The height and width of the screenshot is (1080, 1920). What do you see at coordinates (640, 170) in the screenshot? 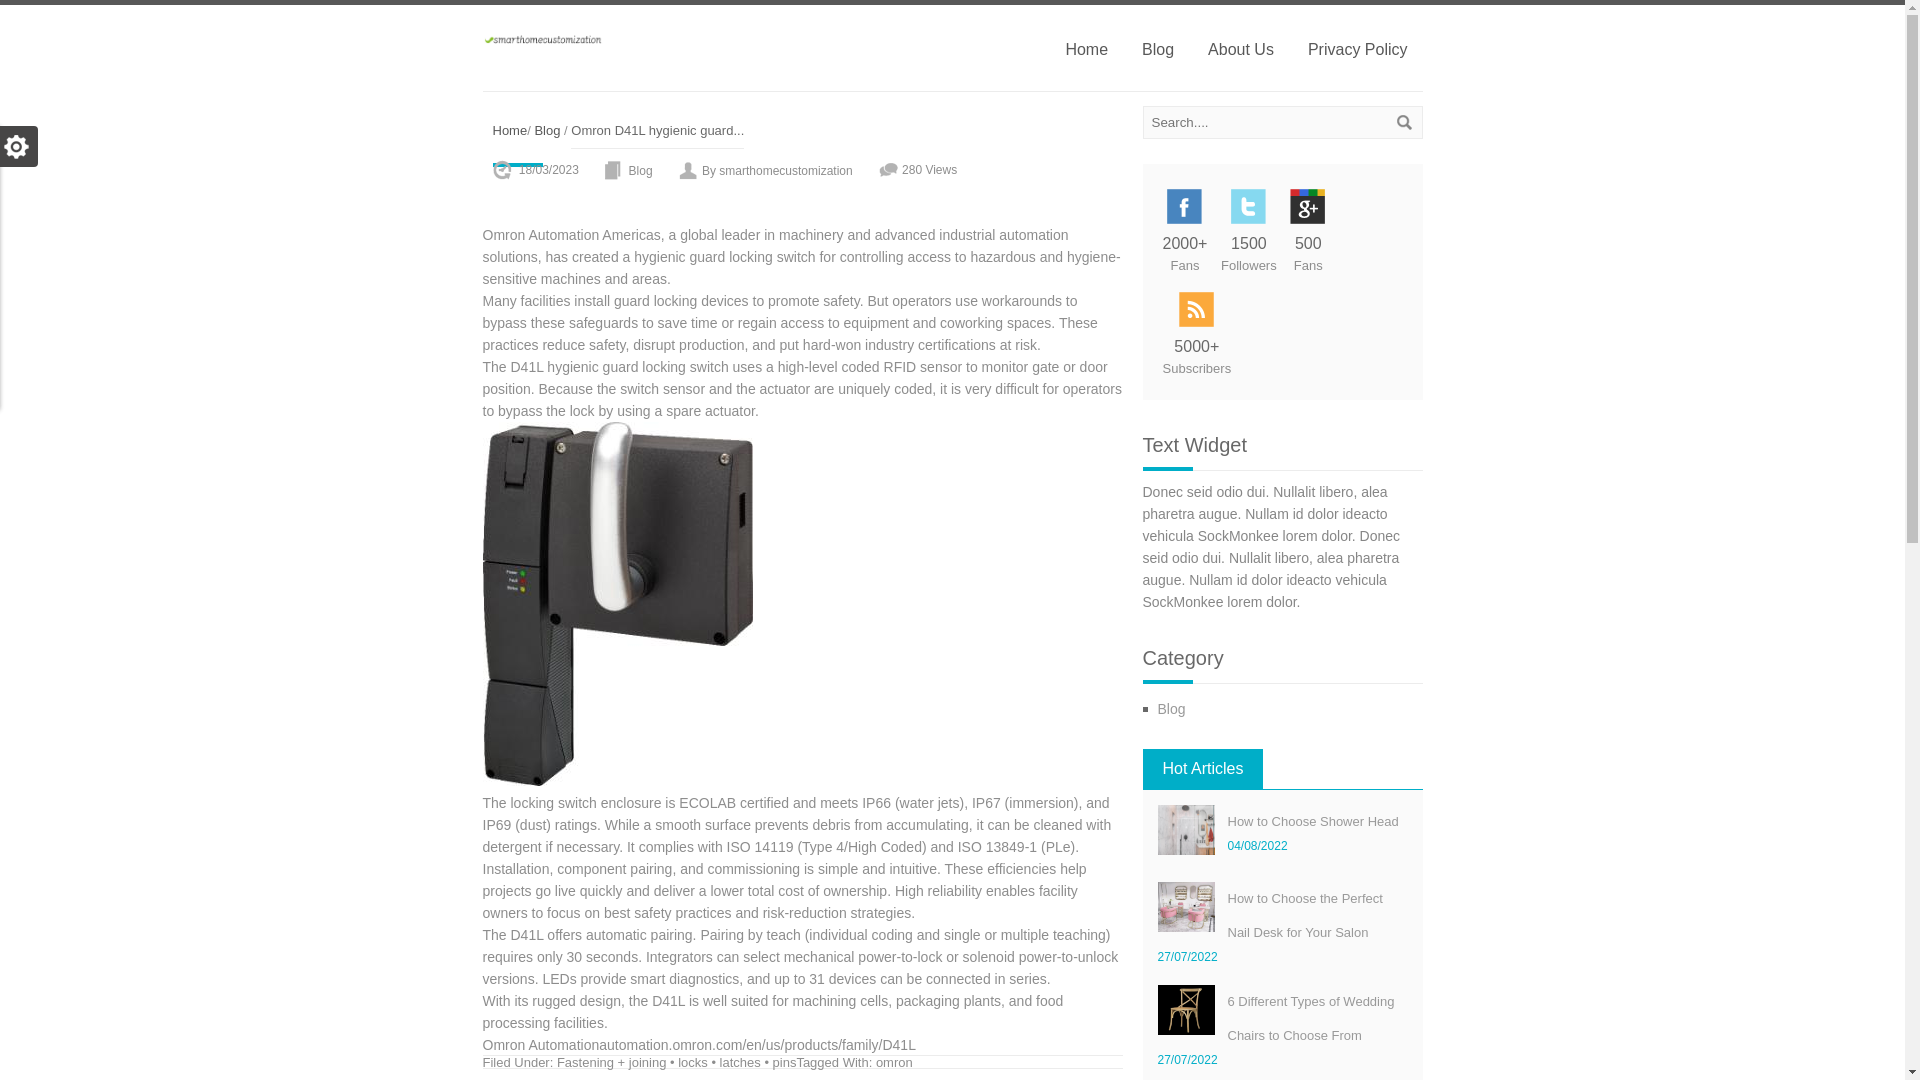
I see `Blog` at bounding box center [640, 170].